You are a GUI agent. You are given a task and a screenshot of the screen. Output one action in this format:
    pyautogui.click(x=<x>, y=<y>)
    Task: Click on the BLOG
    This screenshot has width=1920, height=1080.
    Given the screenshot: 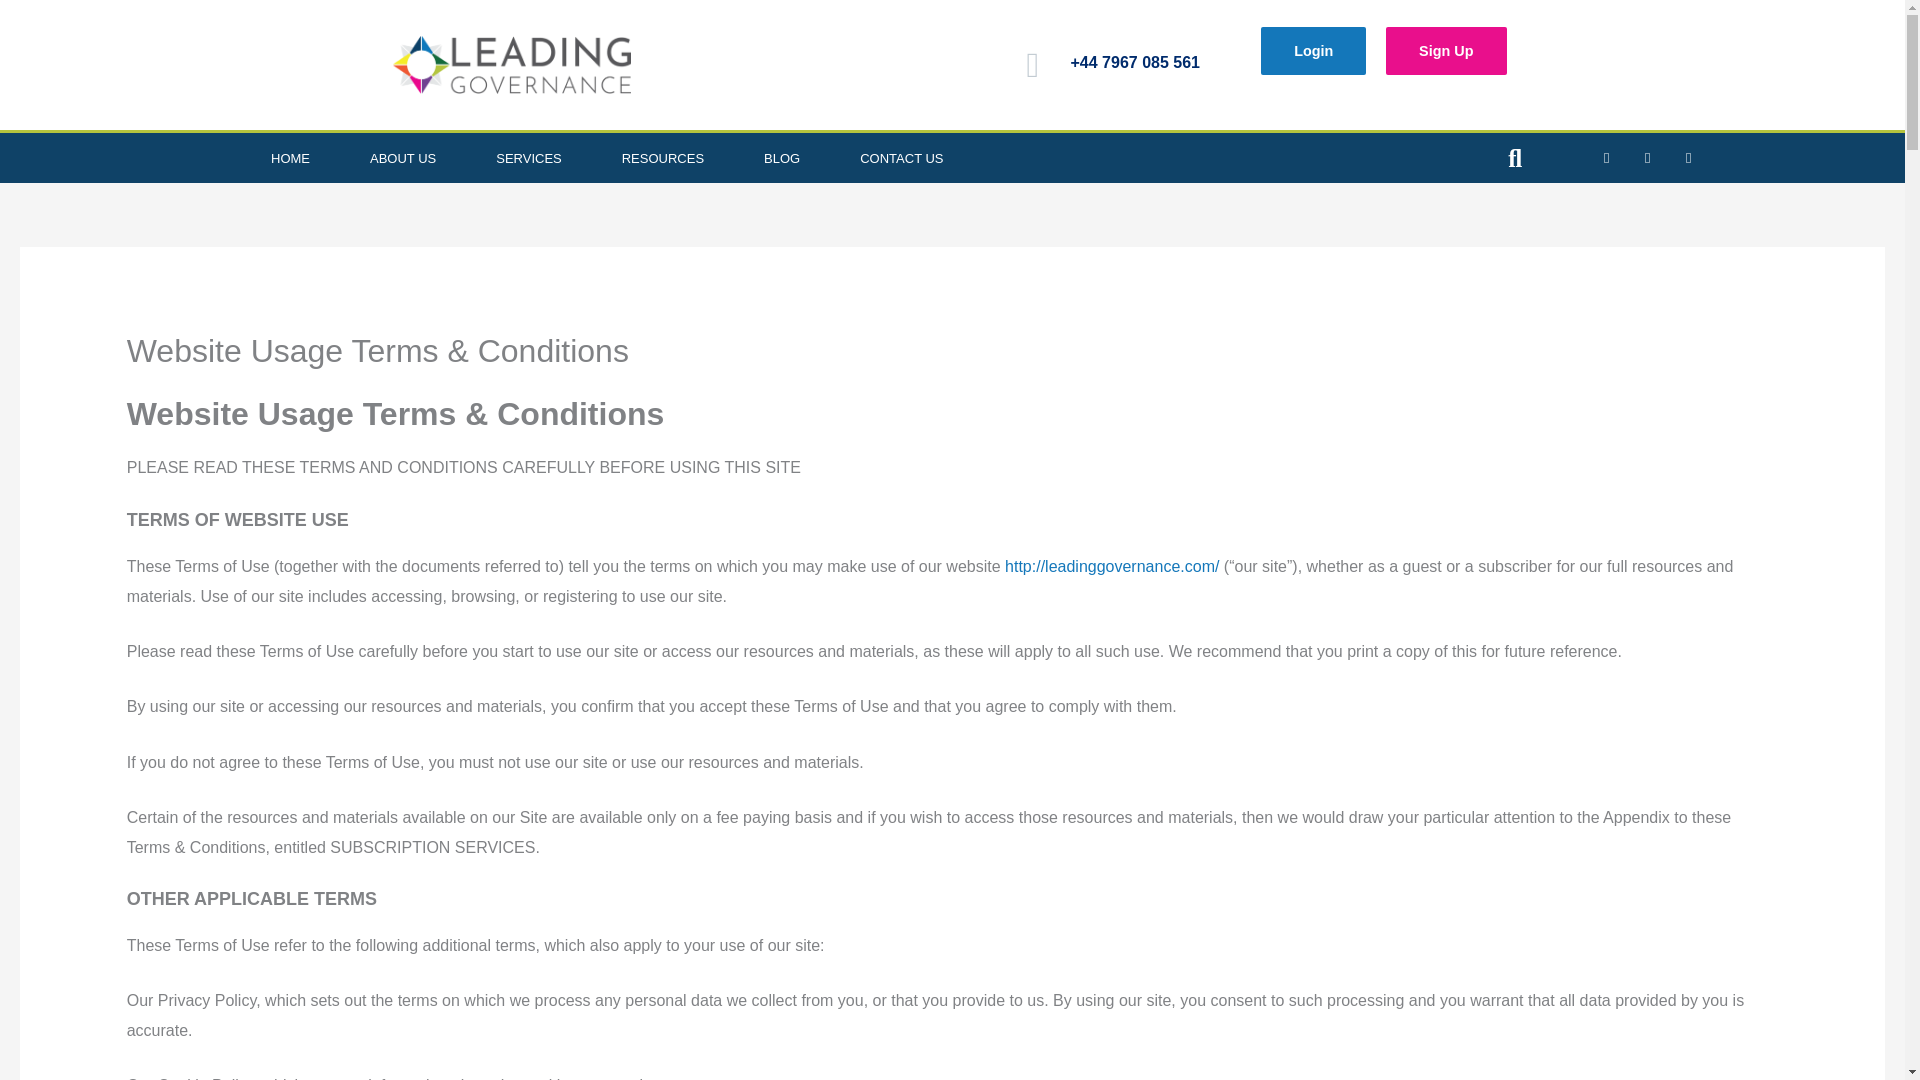 What is the action you would take?
    pyautogui.click(x=781, y=157)
    